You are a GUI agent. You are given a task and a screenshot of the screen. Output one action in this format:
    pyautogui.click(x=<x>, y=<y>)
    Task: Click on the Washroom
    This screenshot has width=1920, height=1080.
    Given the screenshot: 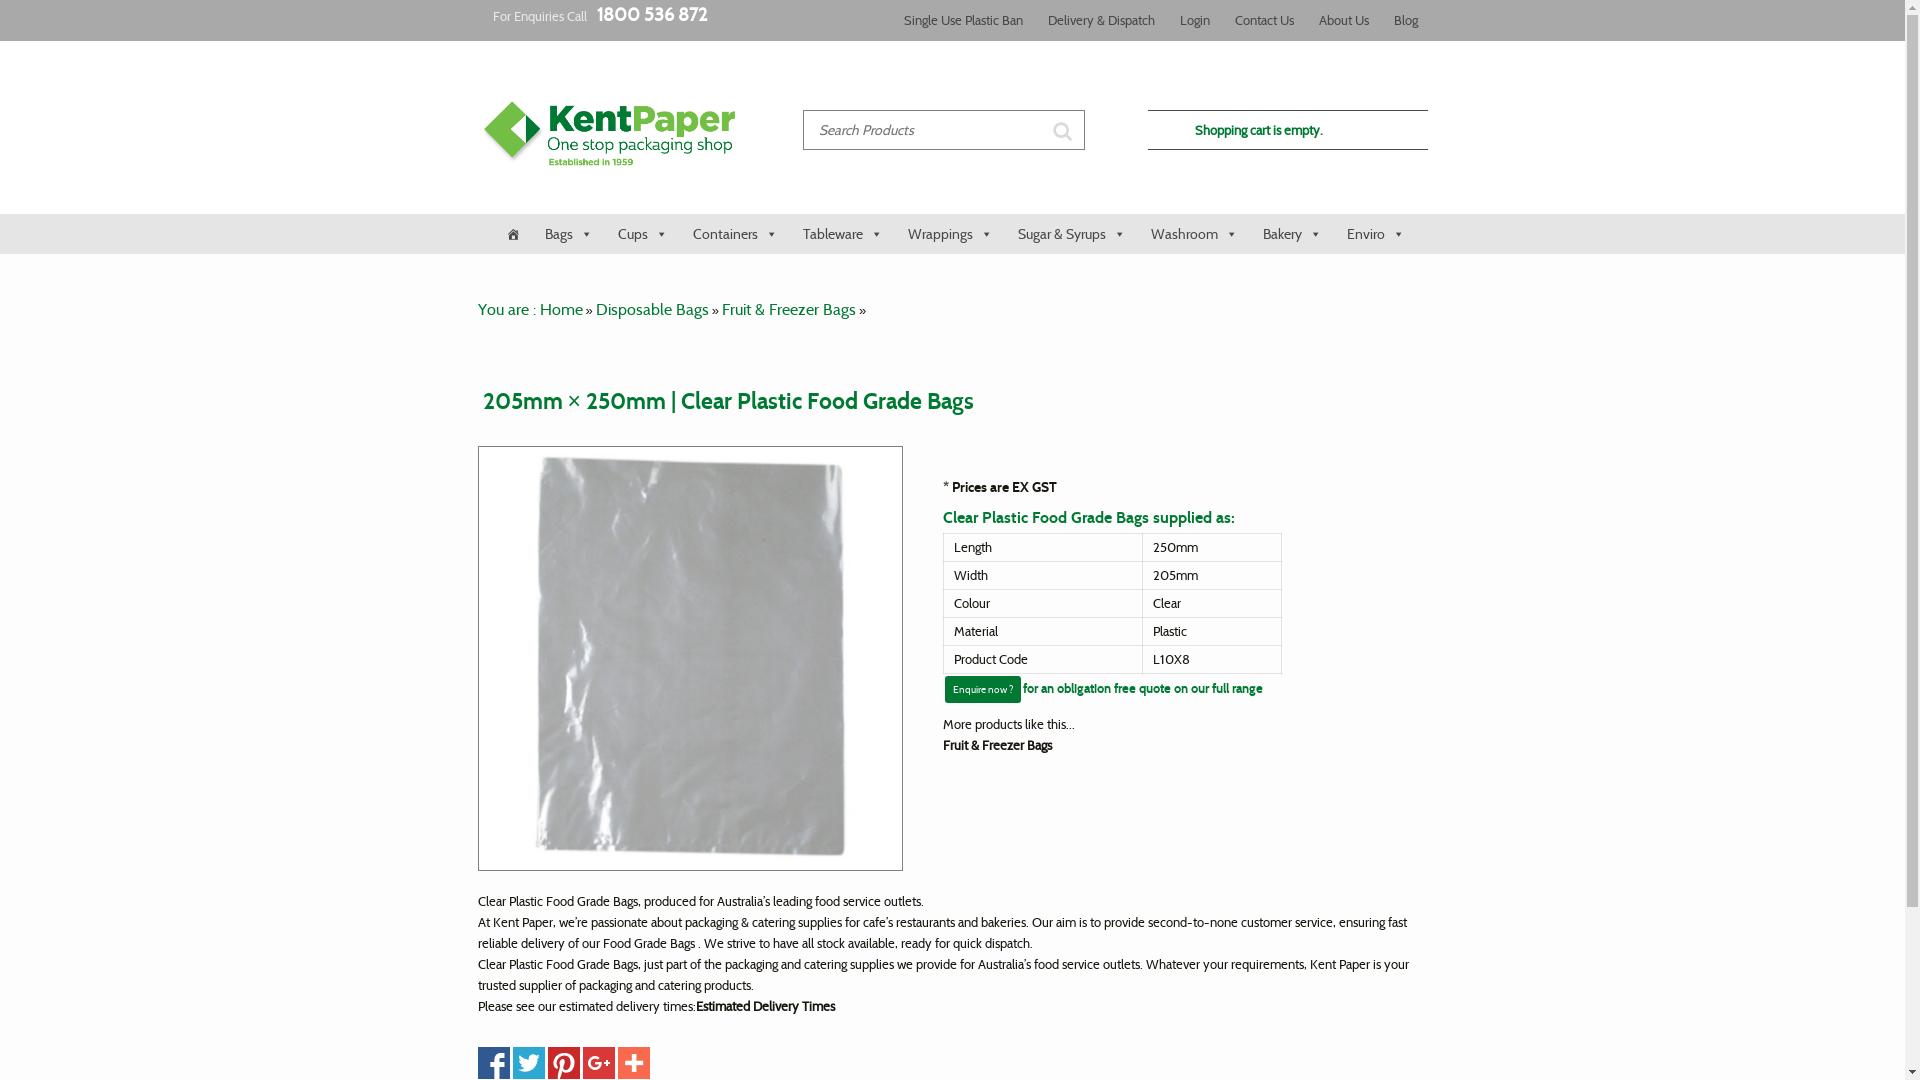 What is the action you would take?
    pyautogui.click(x=1192, y=234)
    